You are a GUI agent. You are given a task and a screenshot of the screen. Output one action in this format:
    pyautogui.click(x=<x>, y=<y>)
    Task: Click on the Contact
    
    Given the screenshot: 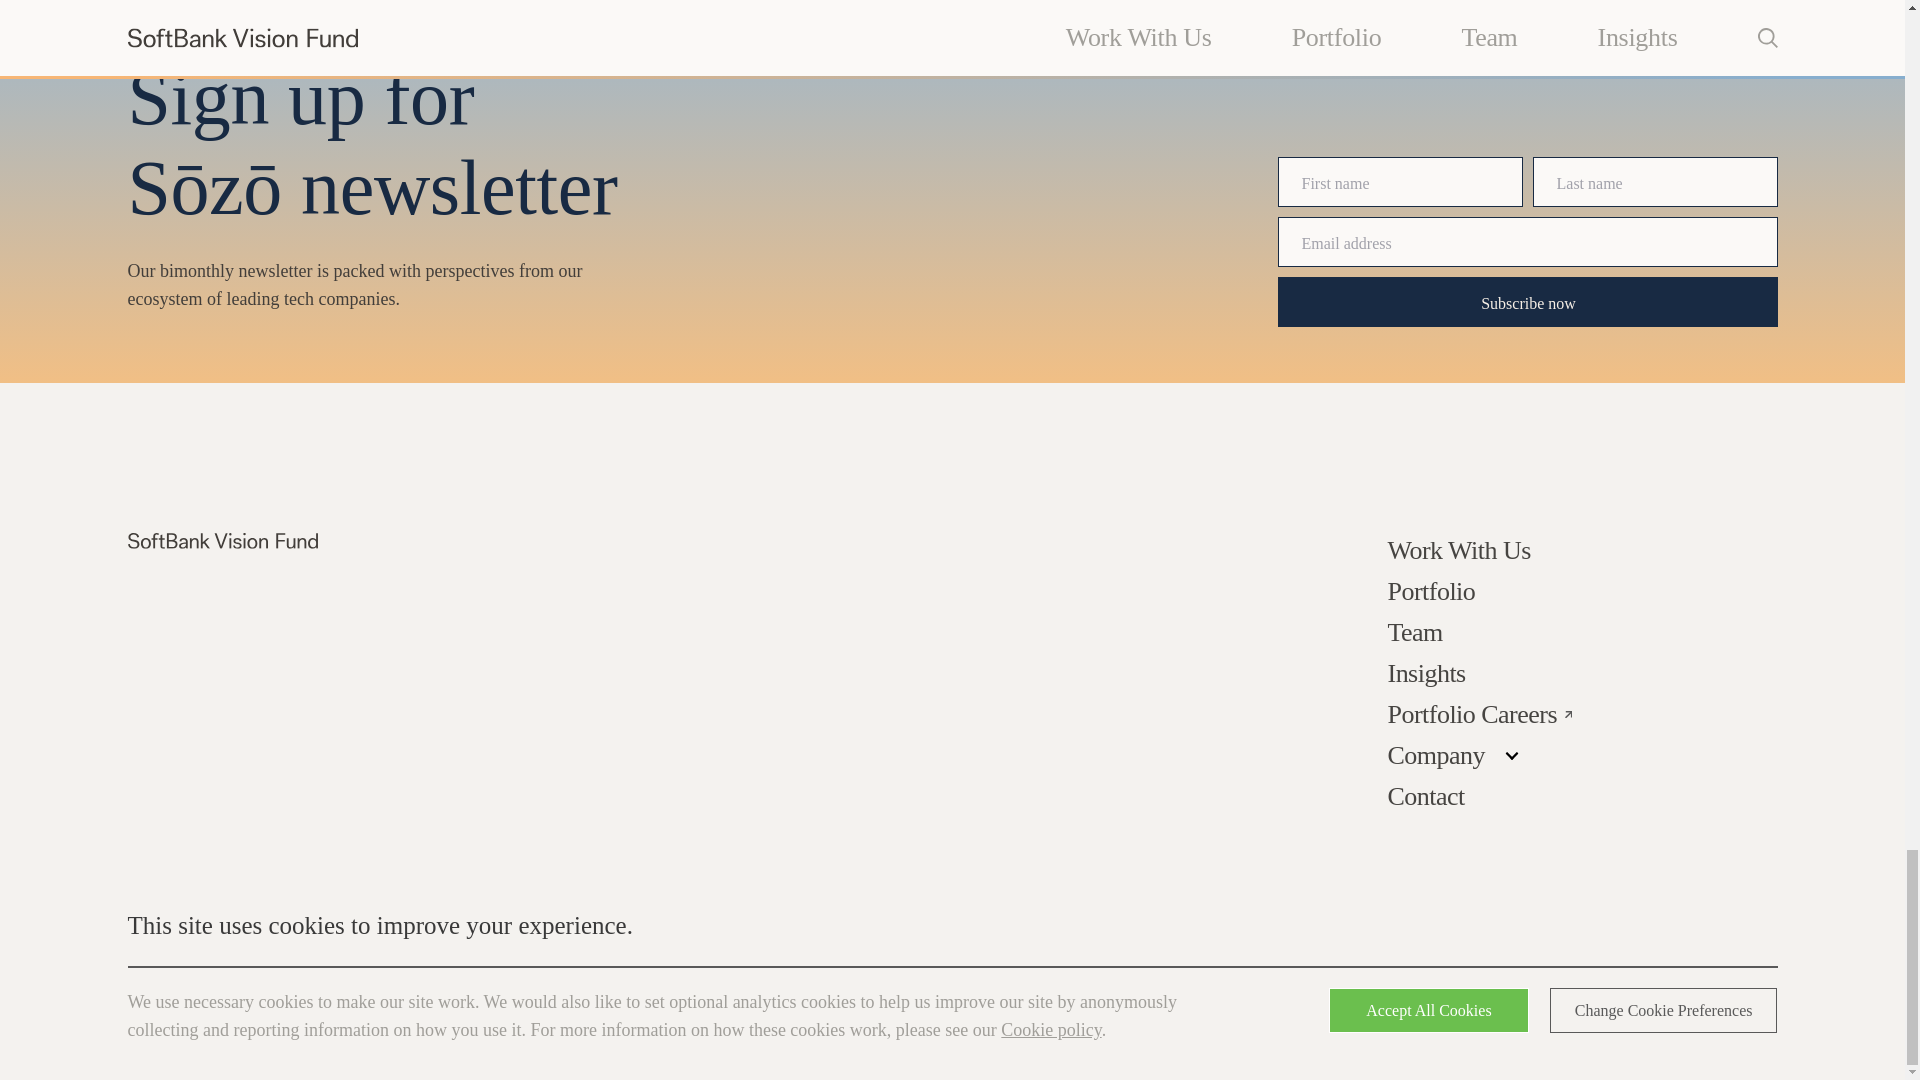 What is the action you would take?
    pyautogui.click(x=1426, y=796)
    